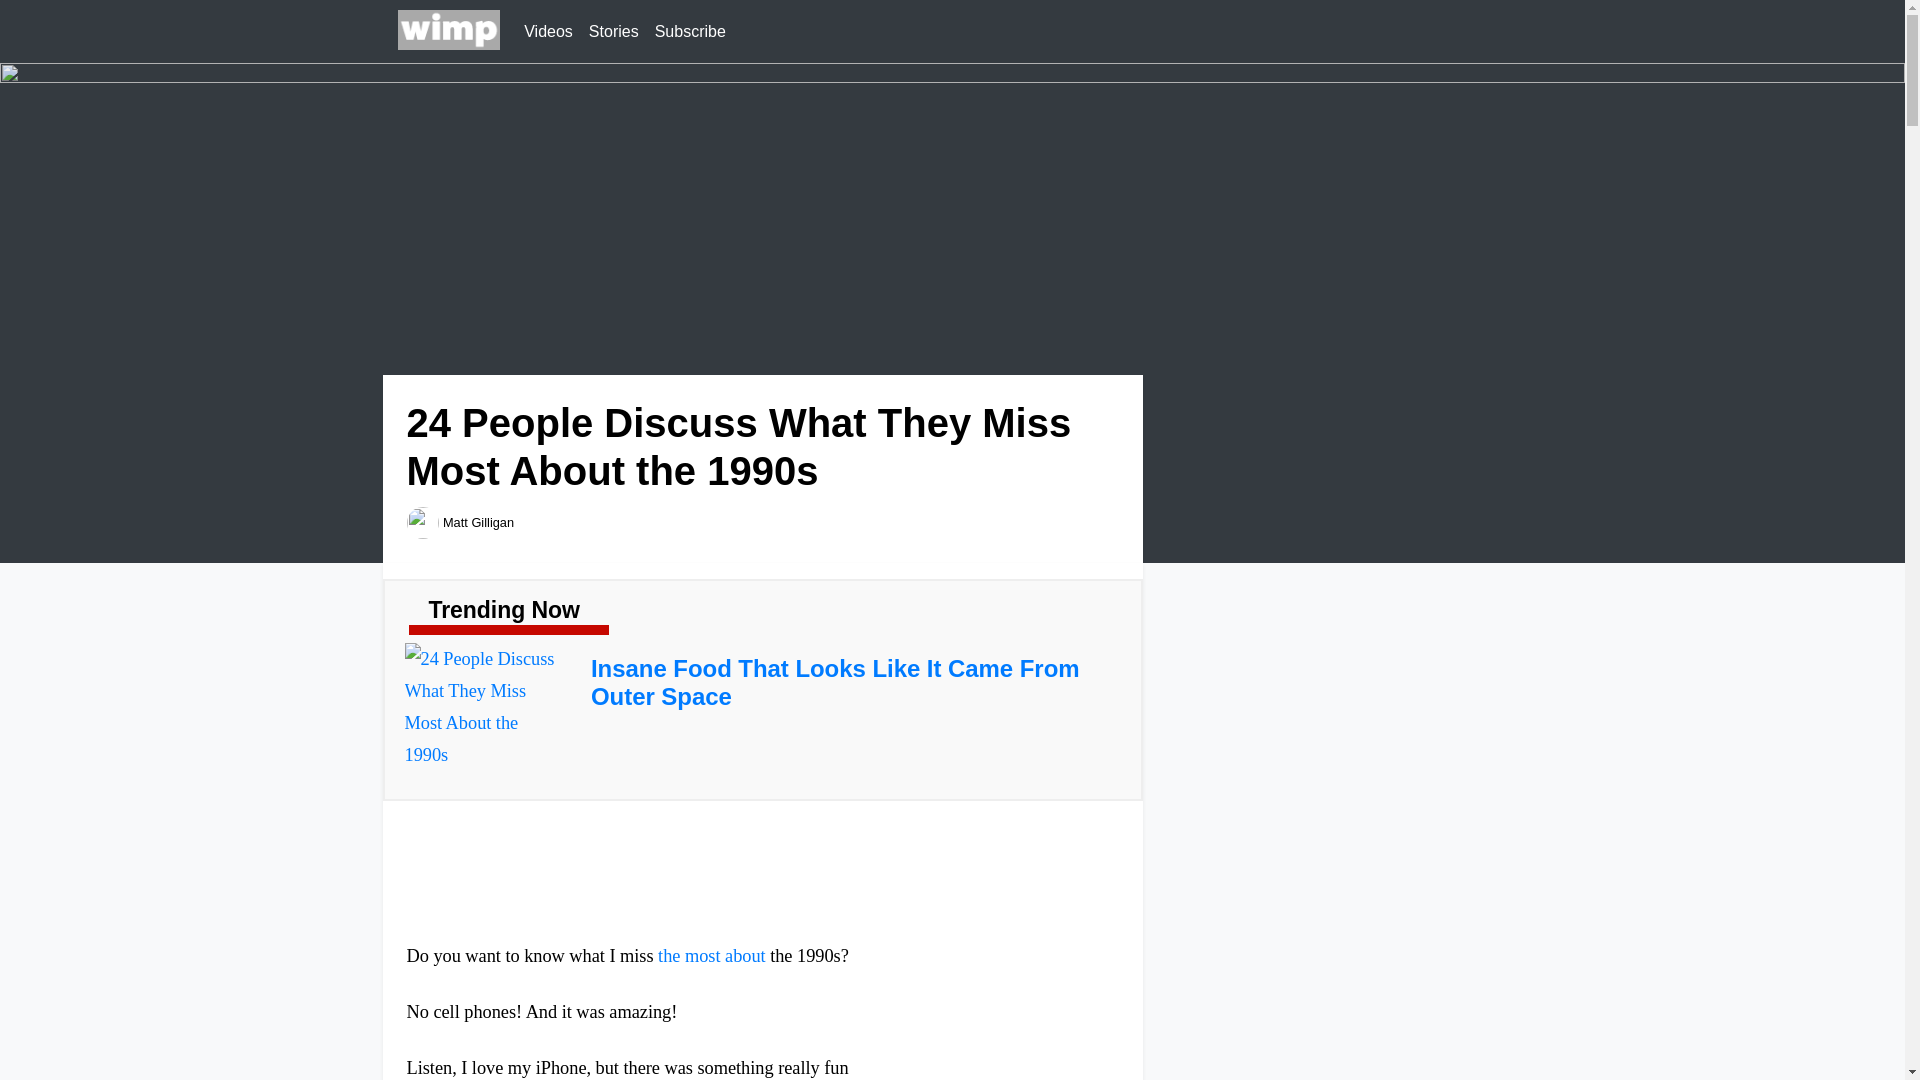 This screenshot has height=1080, width=1920. Describe the element at coordinates (478, 522) in the screenshot. I see `Matt Gilligan` at that location.